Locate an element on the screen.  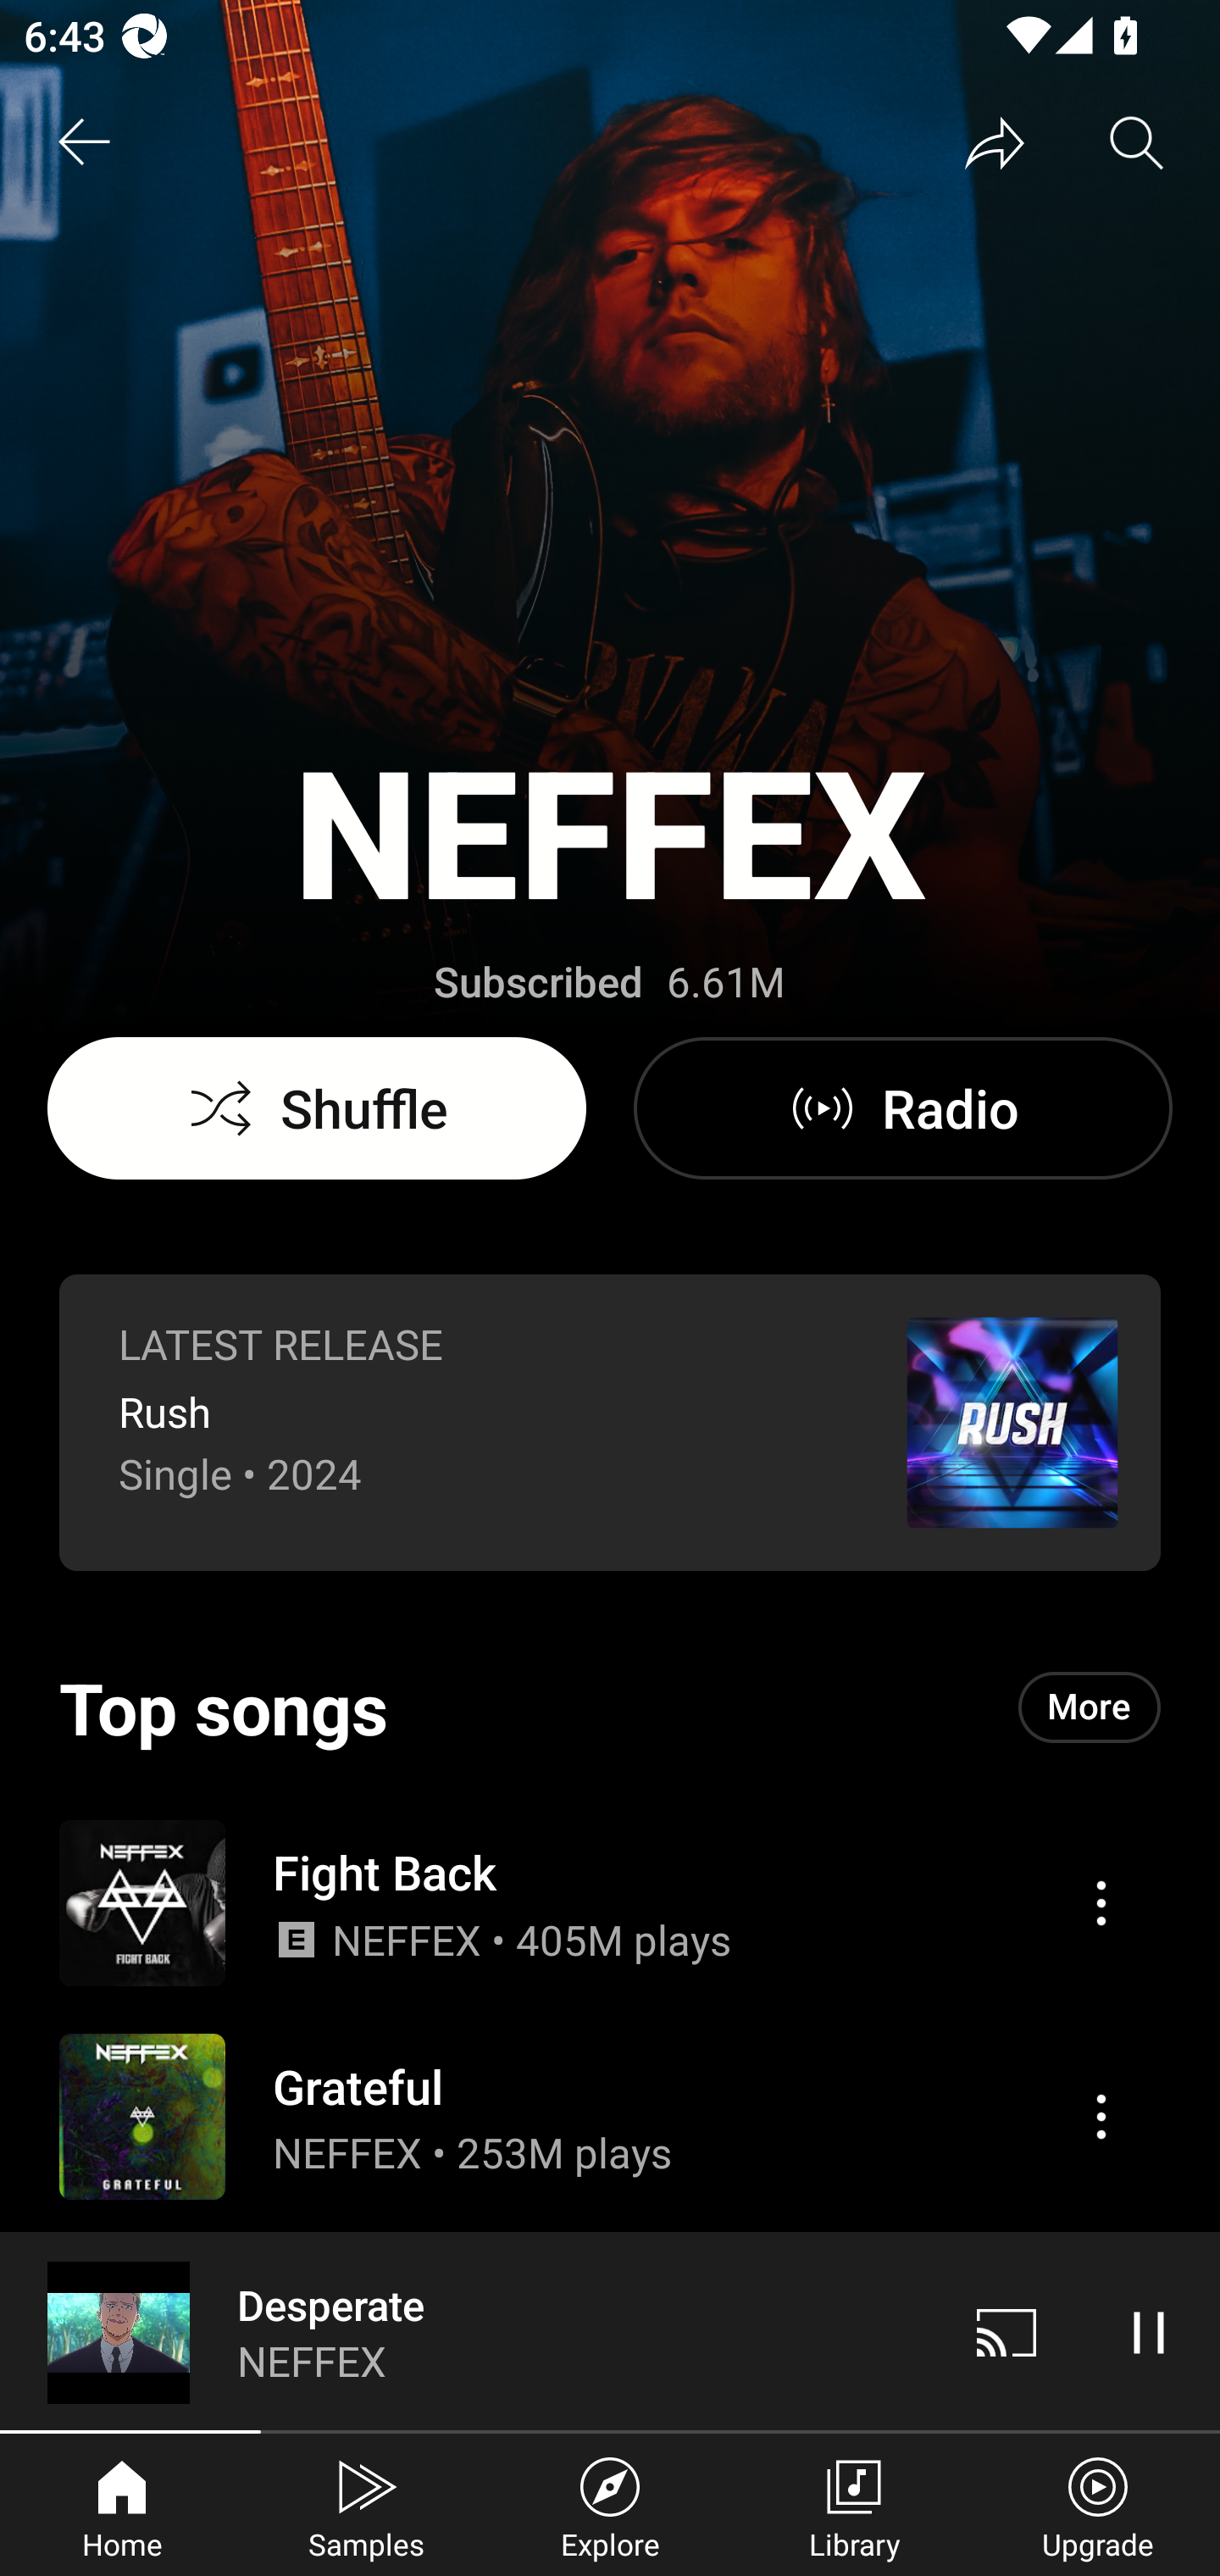
Desperate NEFFEX is located at coordinates (468, 2332).